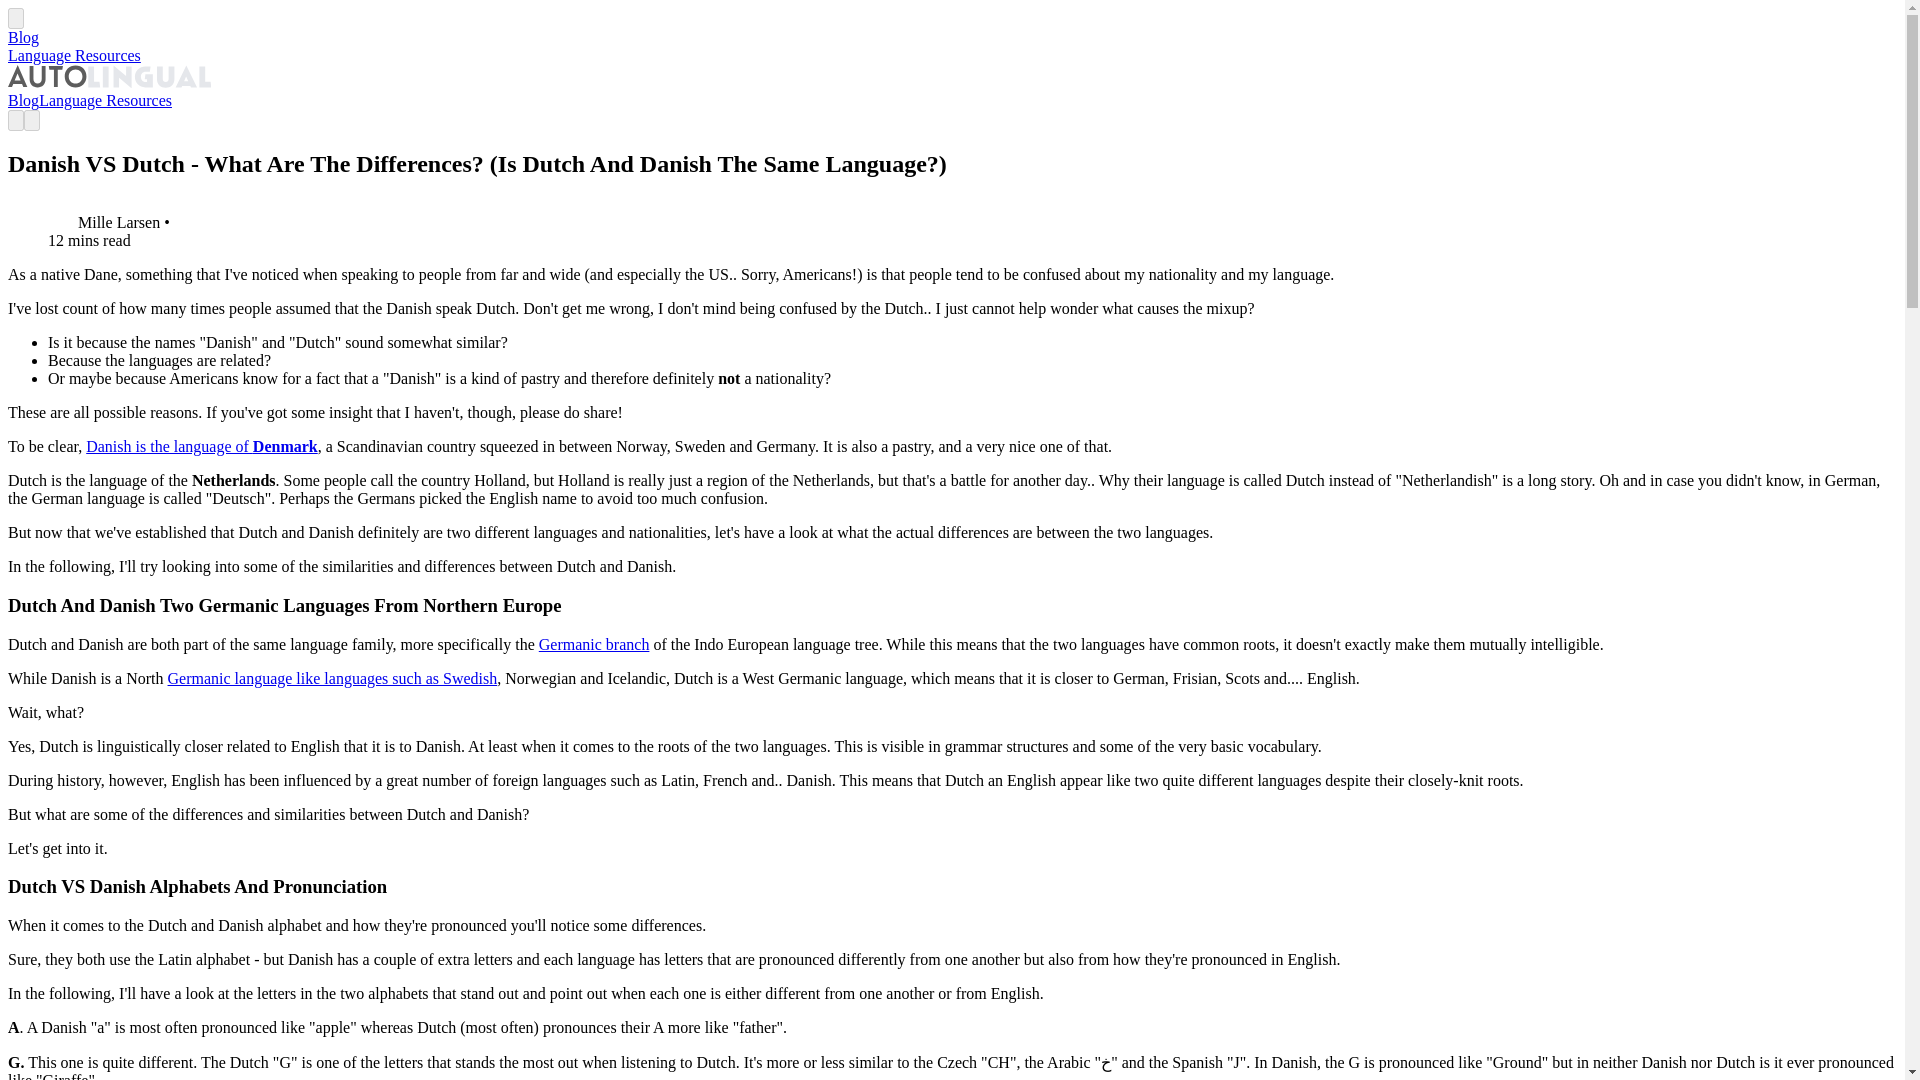 The width and height of the screenshot is (1920, 1080). What do you see at coordinates (74, 55) in the screenshot?
I see `Language Resources` at bounding box center [74, 55].